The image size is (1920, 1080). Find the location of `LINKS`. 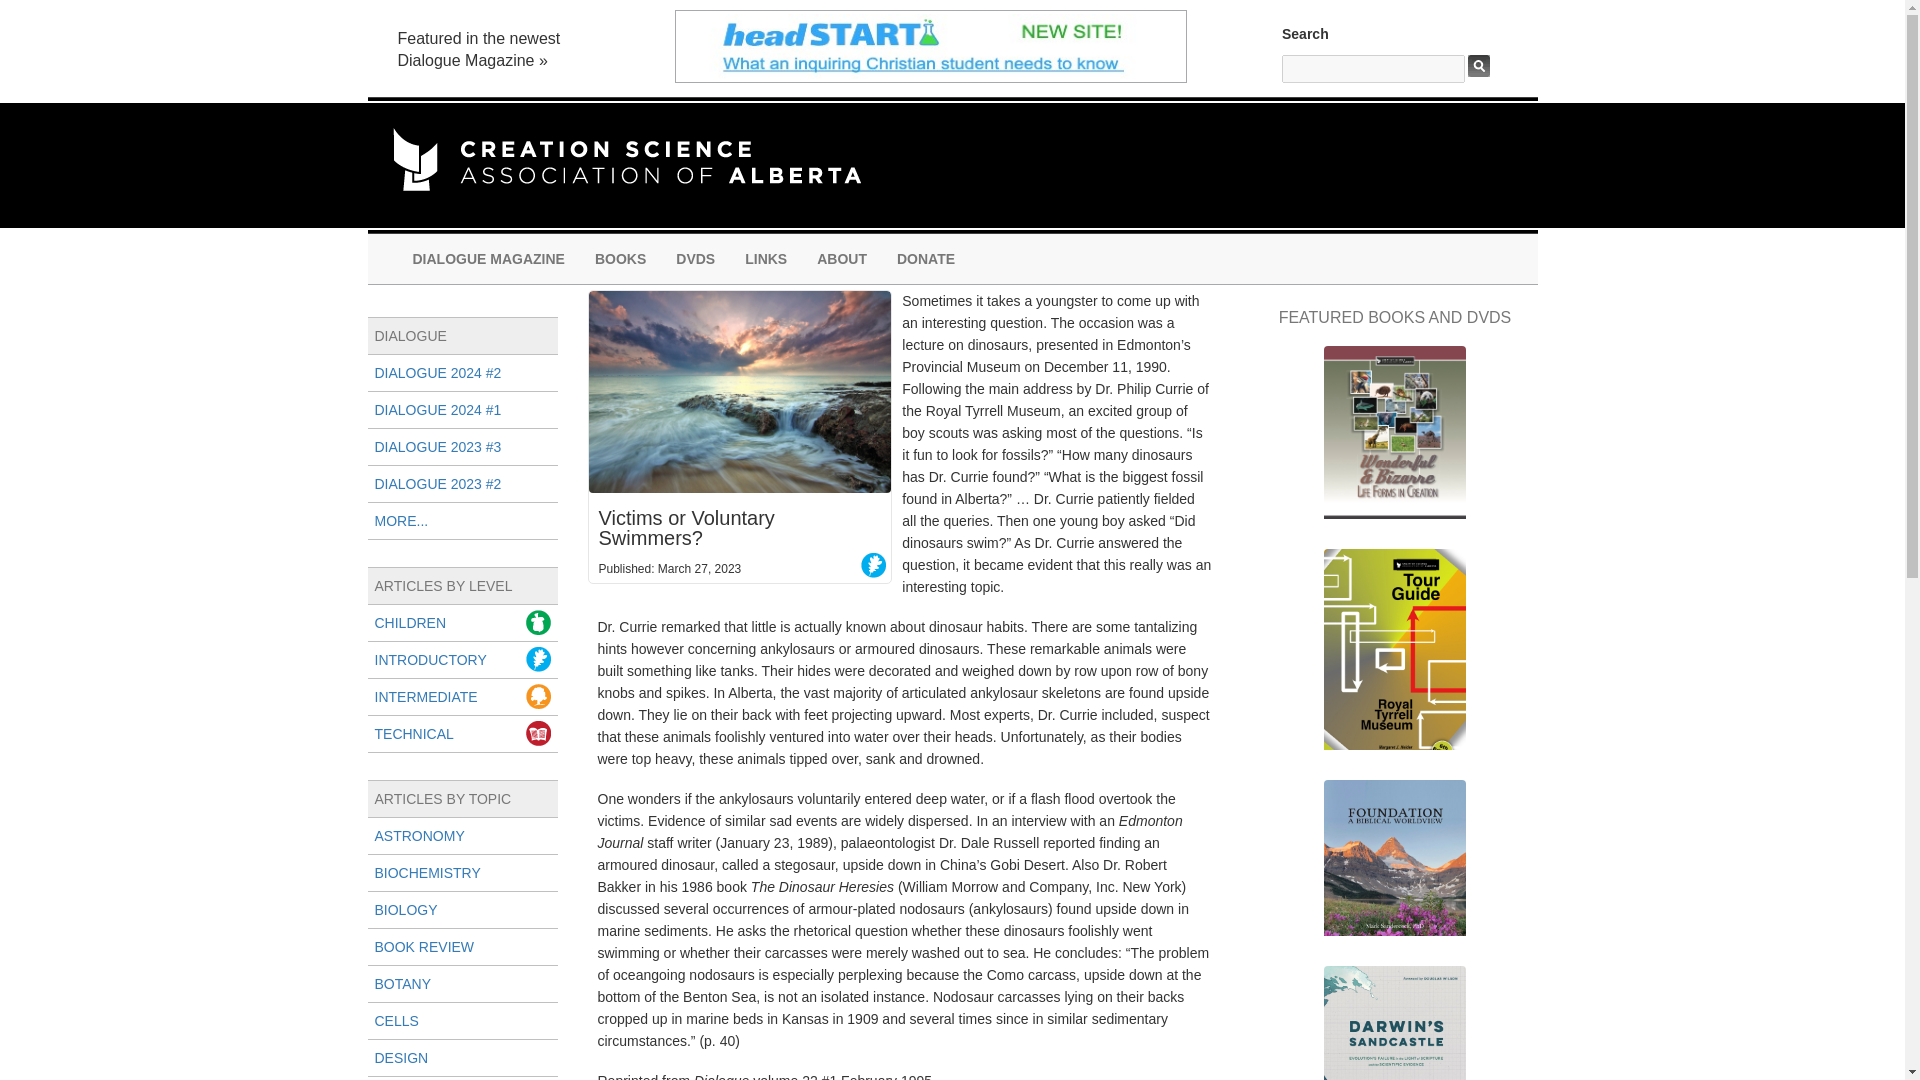

LINKS is located at coordinates (766, 259).